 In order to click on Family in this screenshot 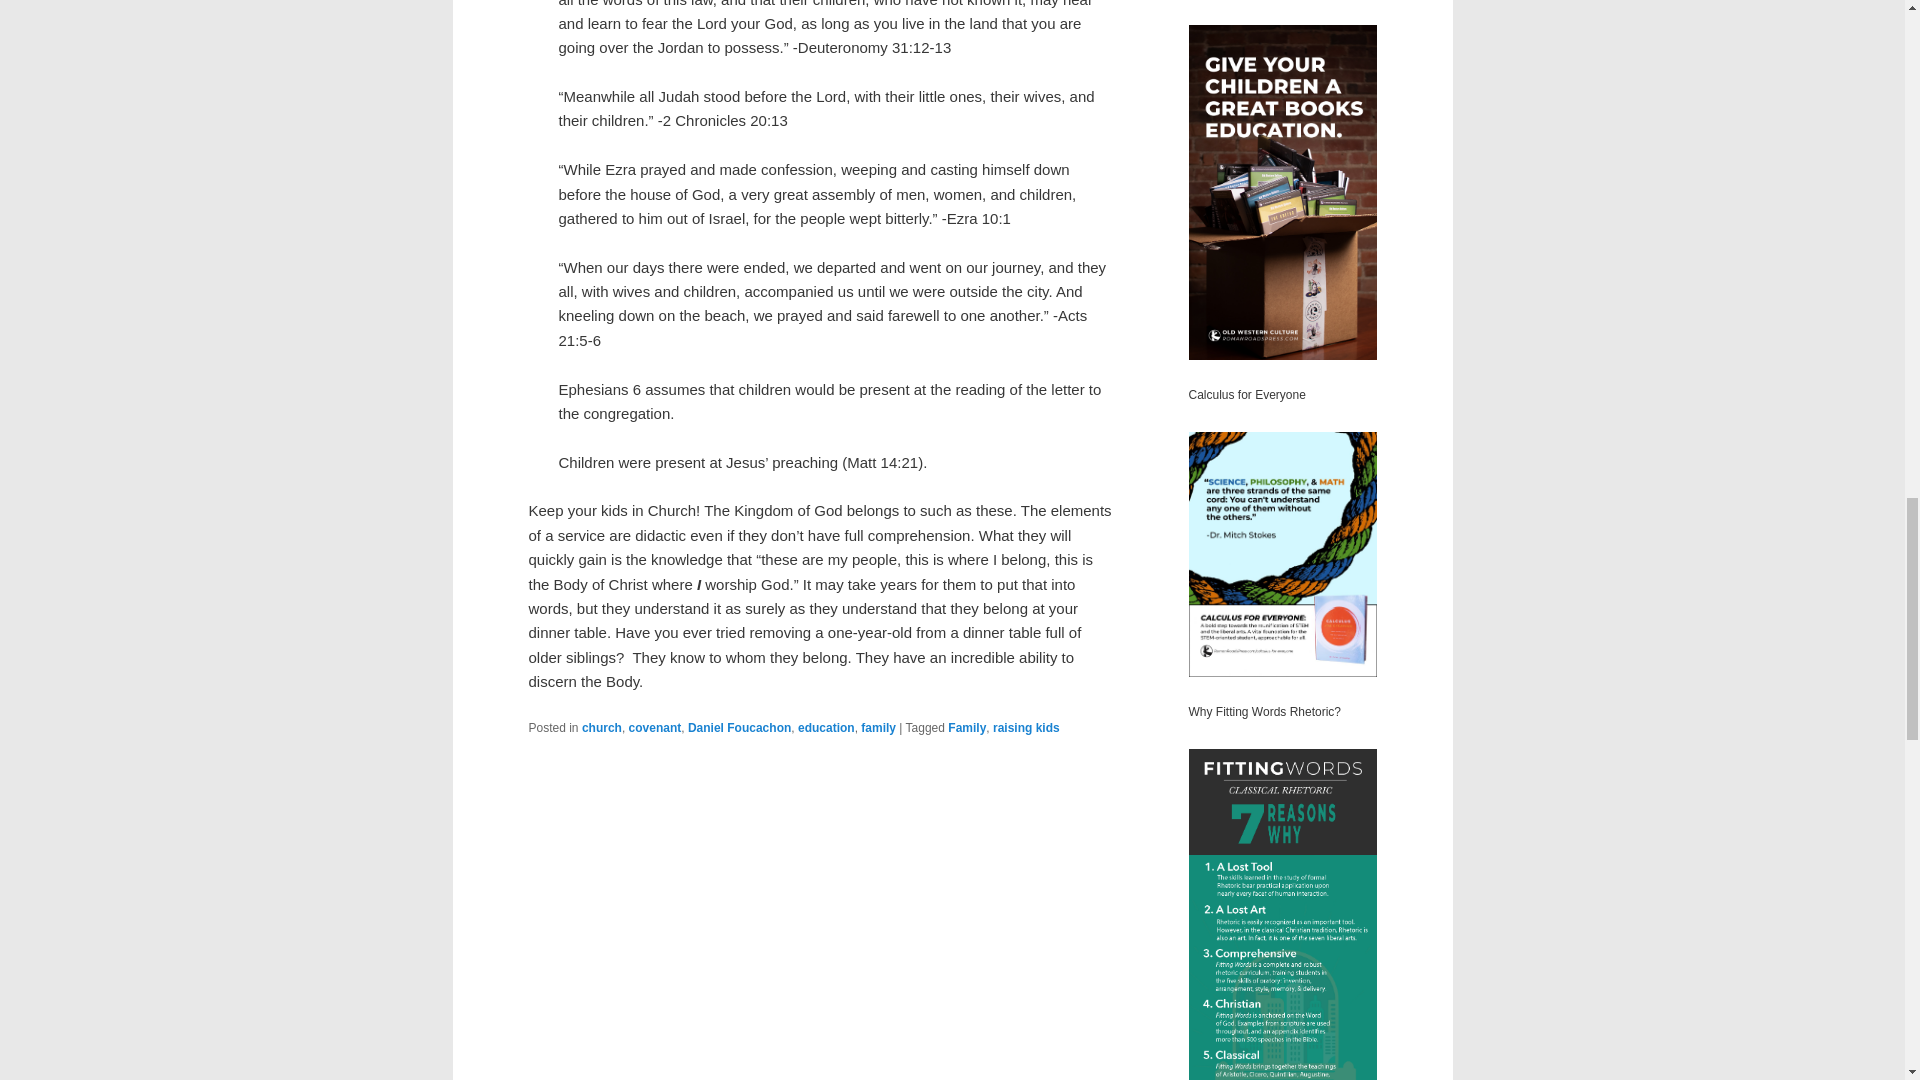, I will do `click(967, 728)`.